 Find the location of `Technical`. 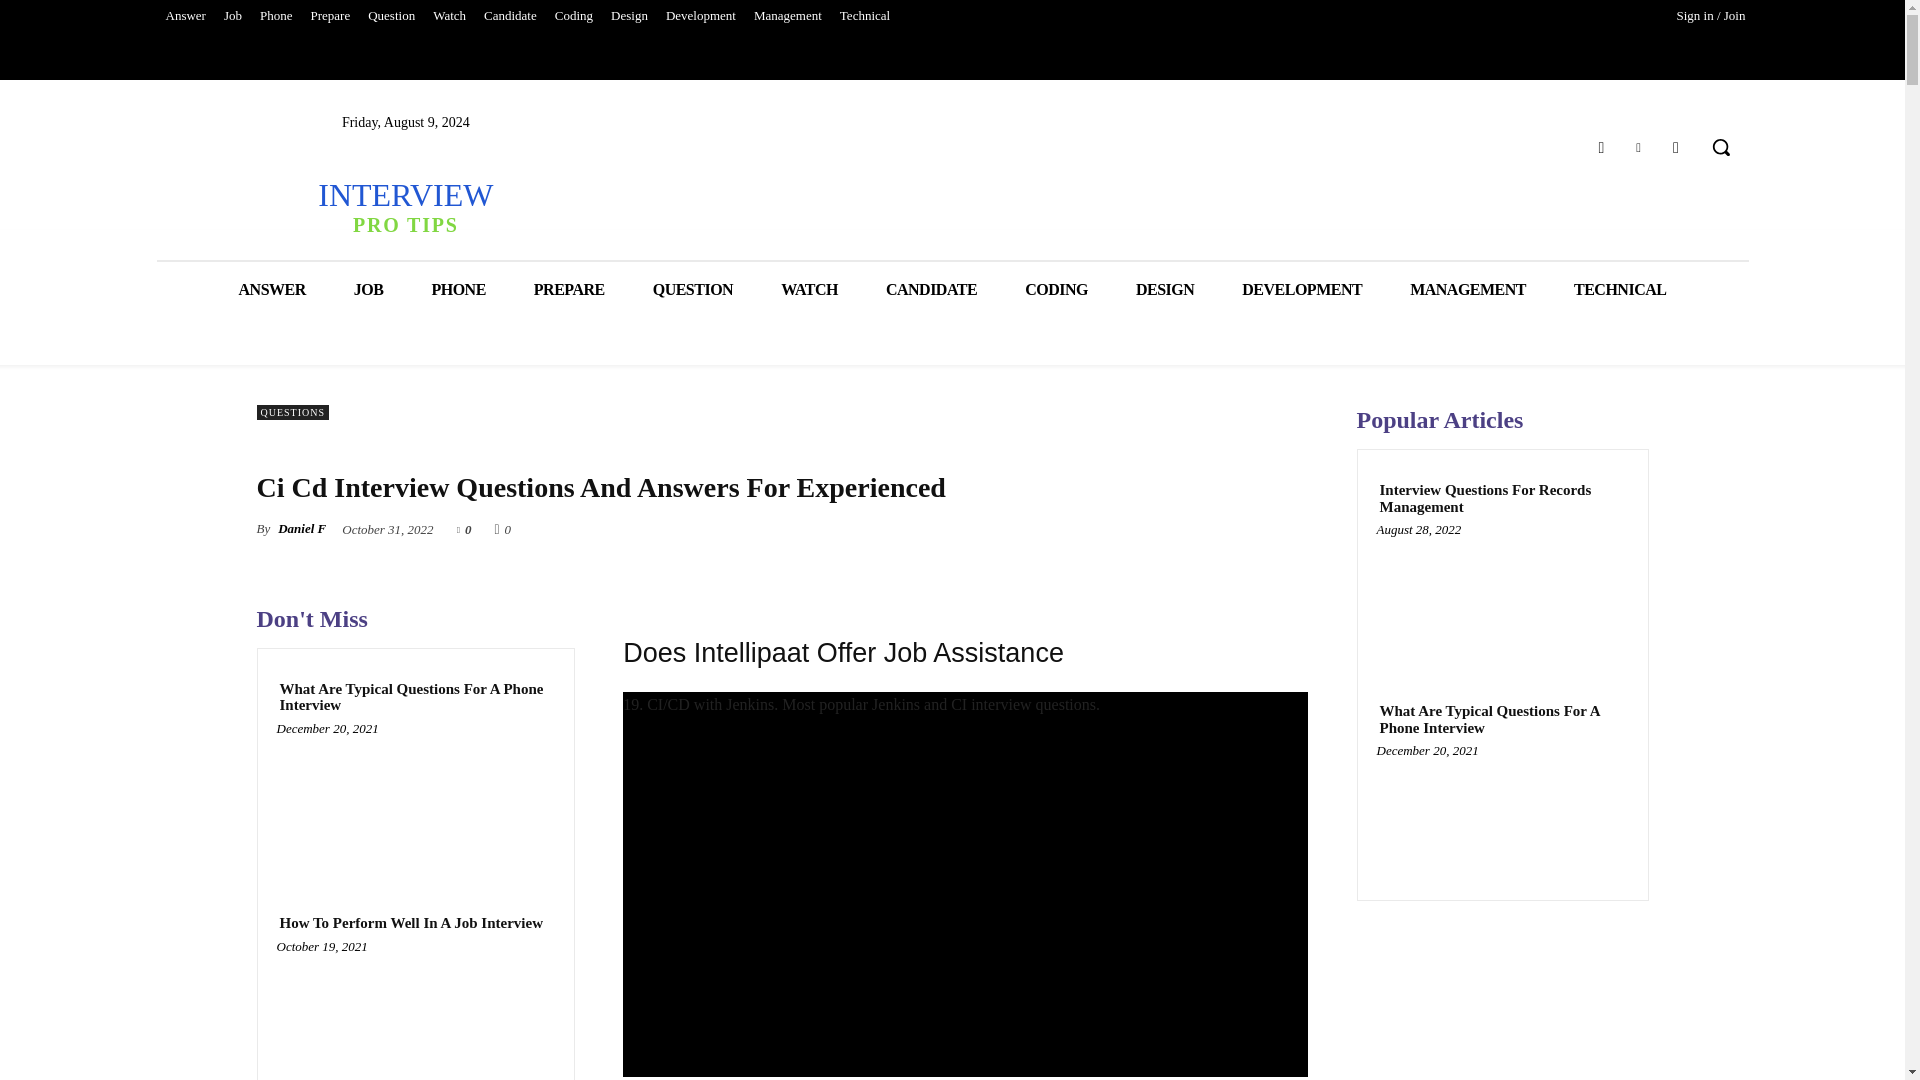

Technical is located at coordinates (1638, 146).